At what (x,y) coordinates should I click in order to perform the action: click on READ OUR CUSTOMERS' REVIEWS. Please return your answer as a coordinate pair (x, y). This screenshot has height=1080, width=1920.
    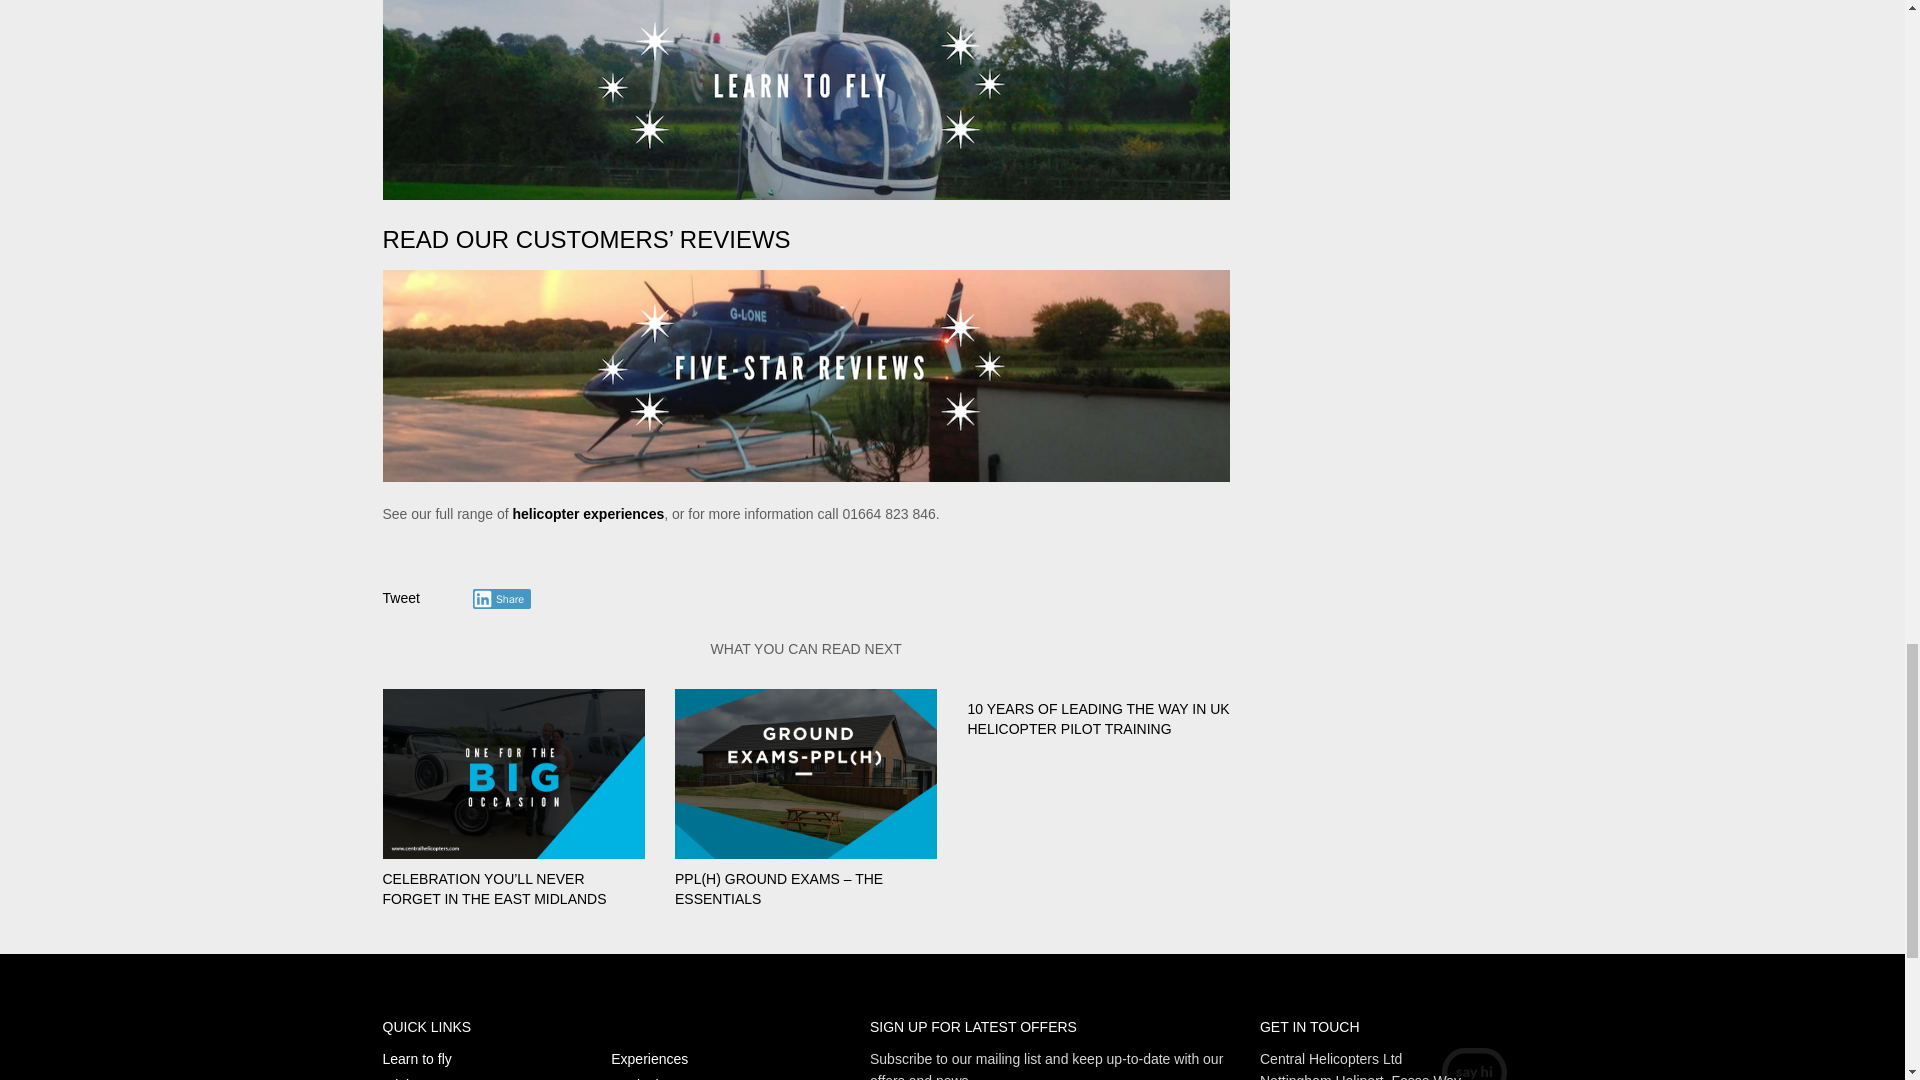
    Looking at the image, I should click on (586, 238).